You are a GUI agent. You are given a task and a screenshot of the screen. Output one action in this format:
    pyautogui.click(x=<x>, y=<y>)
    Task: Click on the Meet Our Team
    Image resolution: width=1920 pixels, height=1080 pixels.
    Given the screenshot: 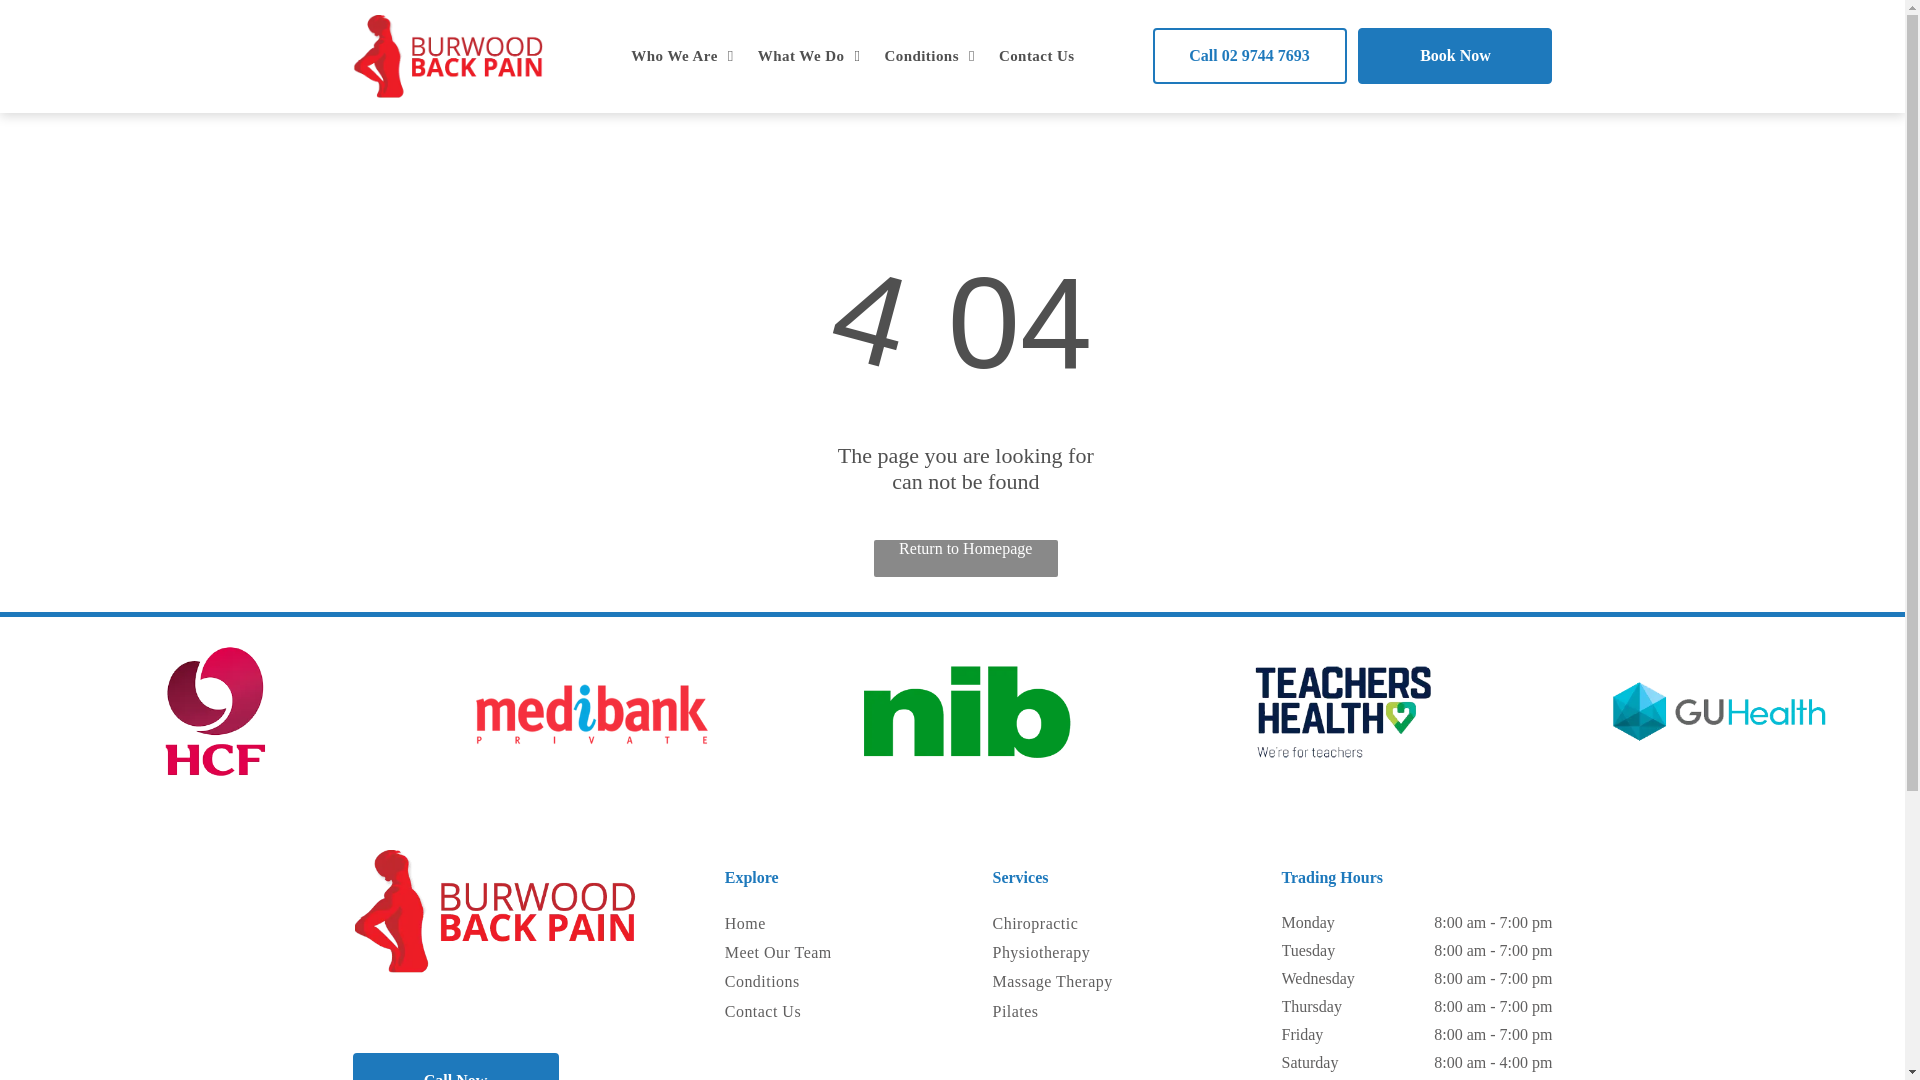 What is the action you would take?
    pyautogui.click(x=790, y=952)
    